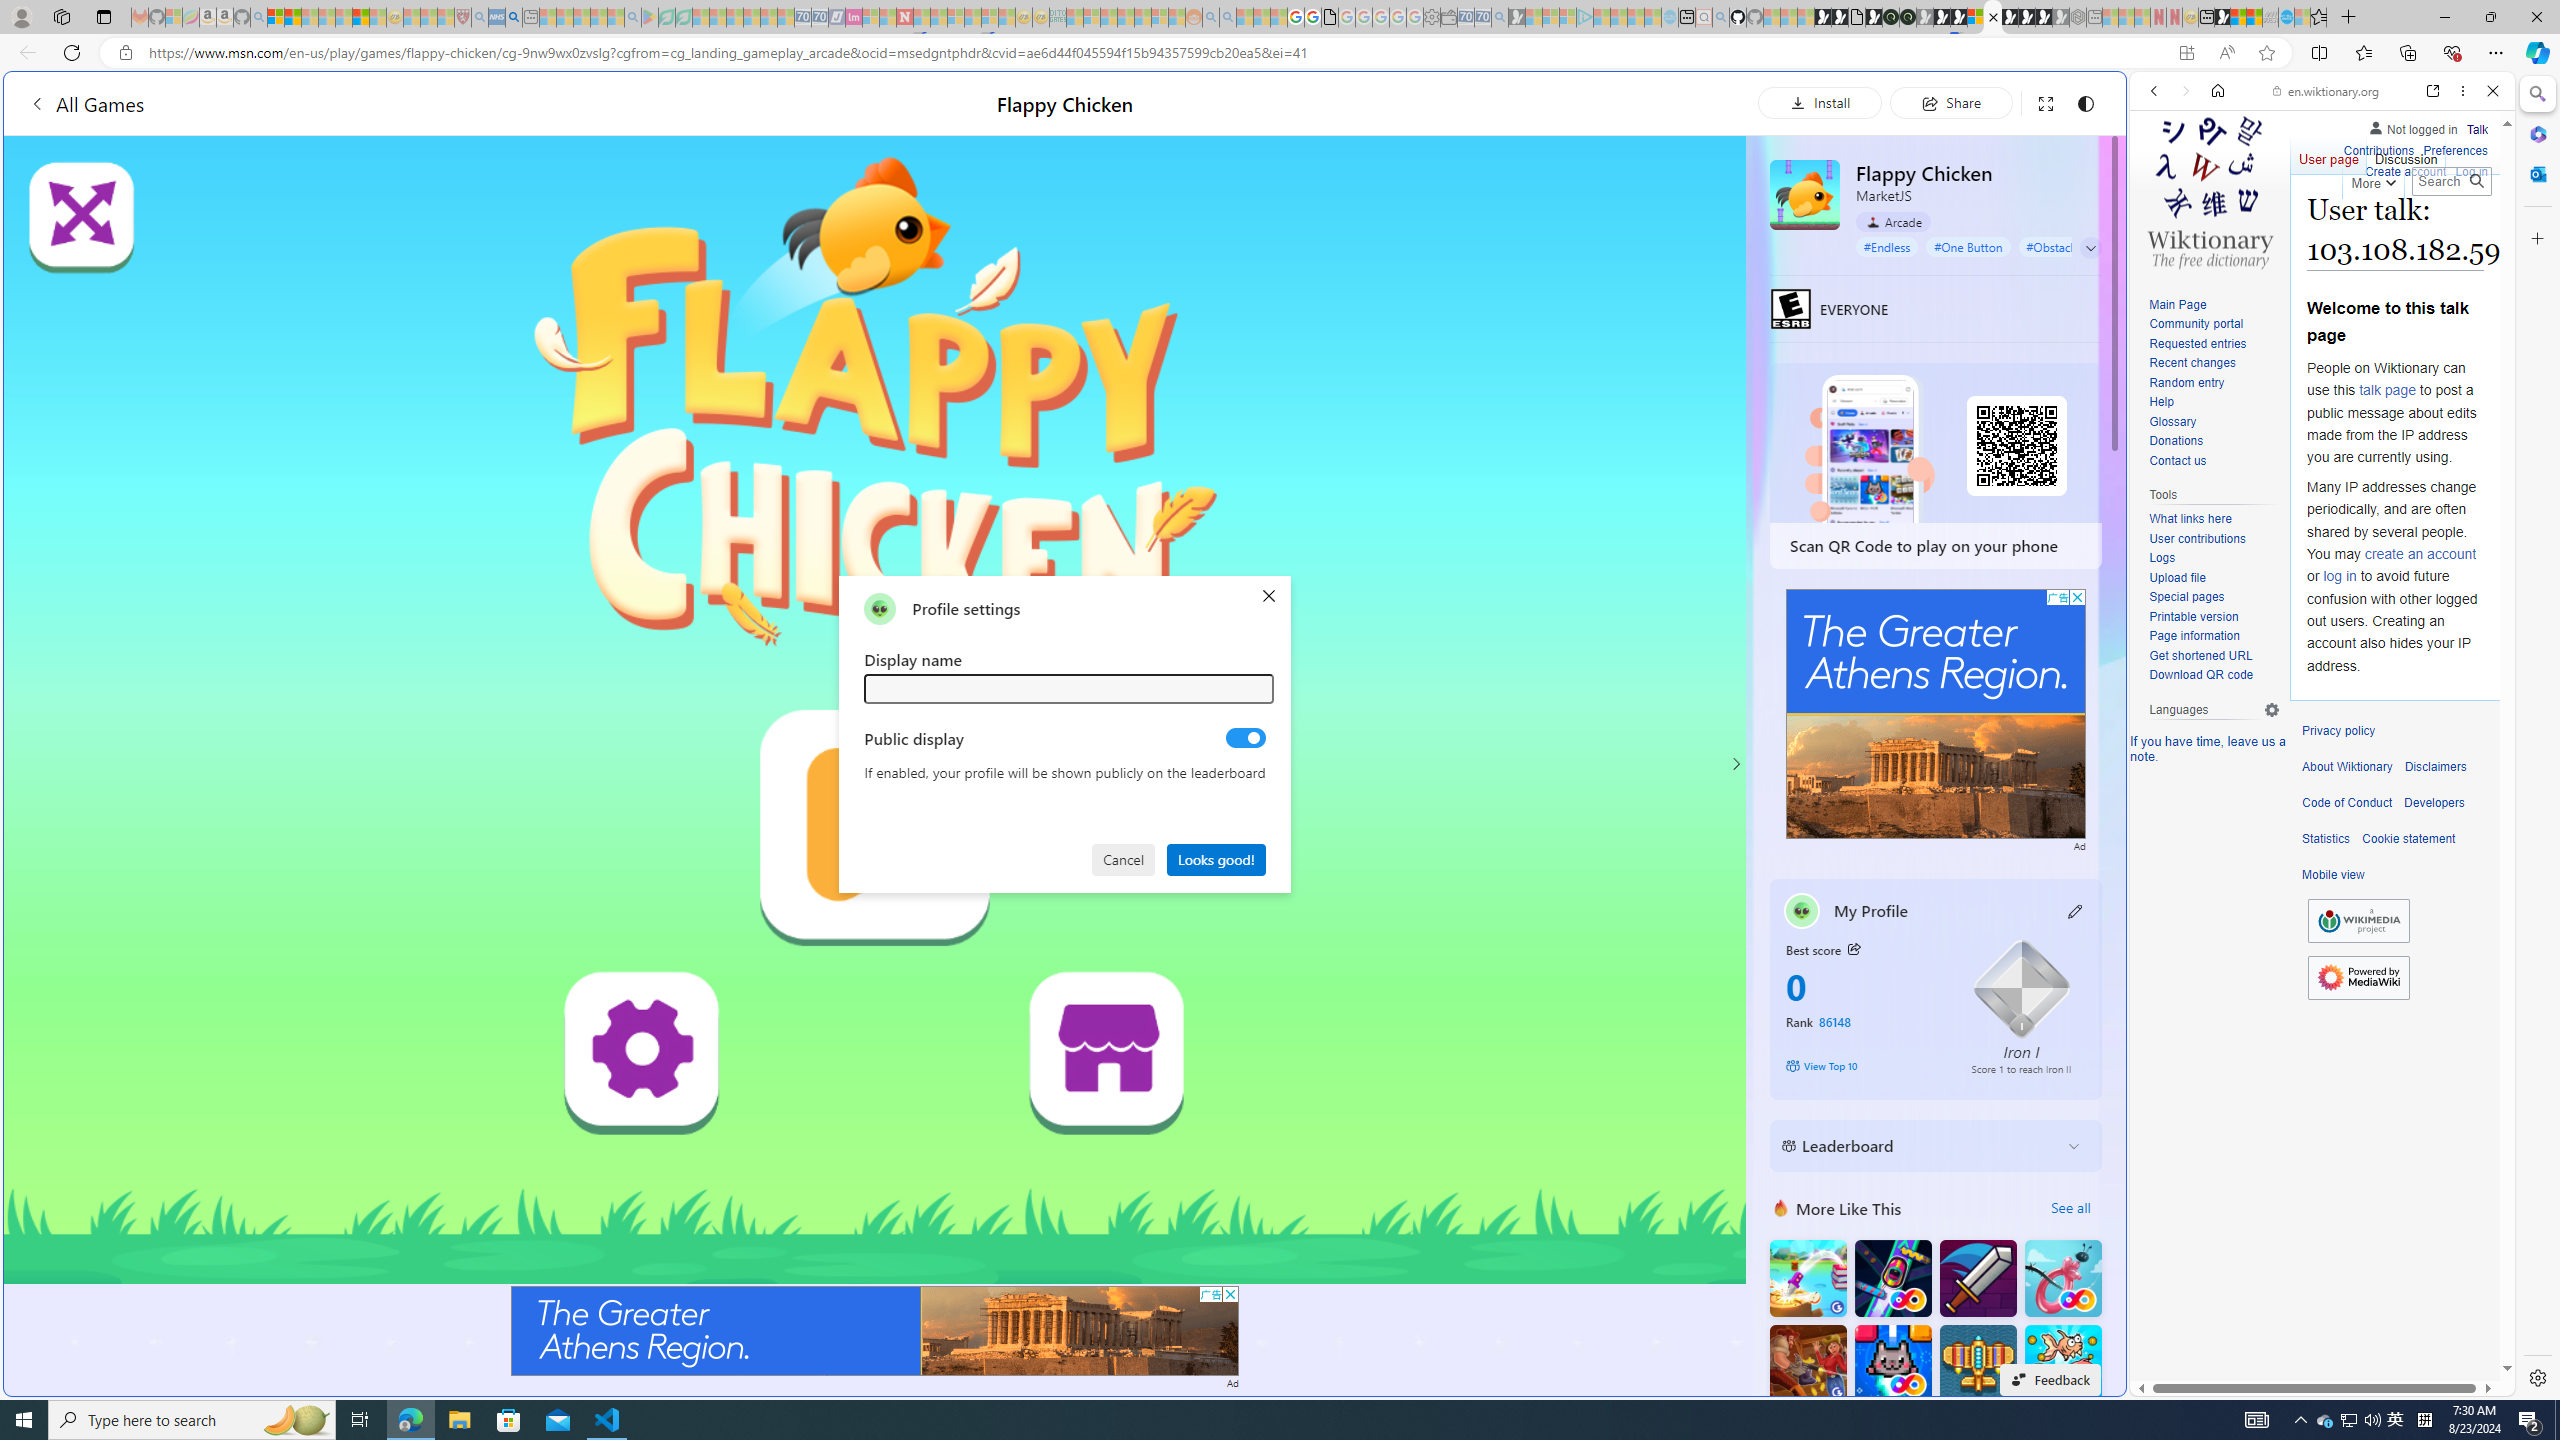  Describe the element at coordinates (854, 17) in the screenshot. I see `Jobs - lastminute.com Investor Portal - Sleeping` at that location.